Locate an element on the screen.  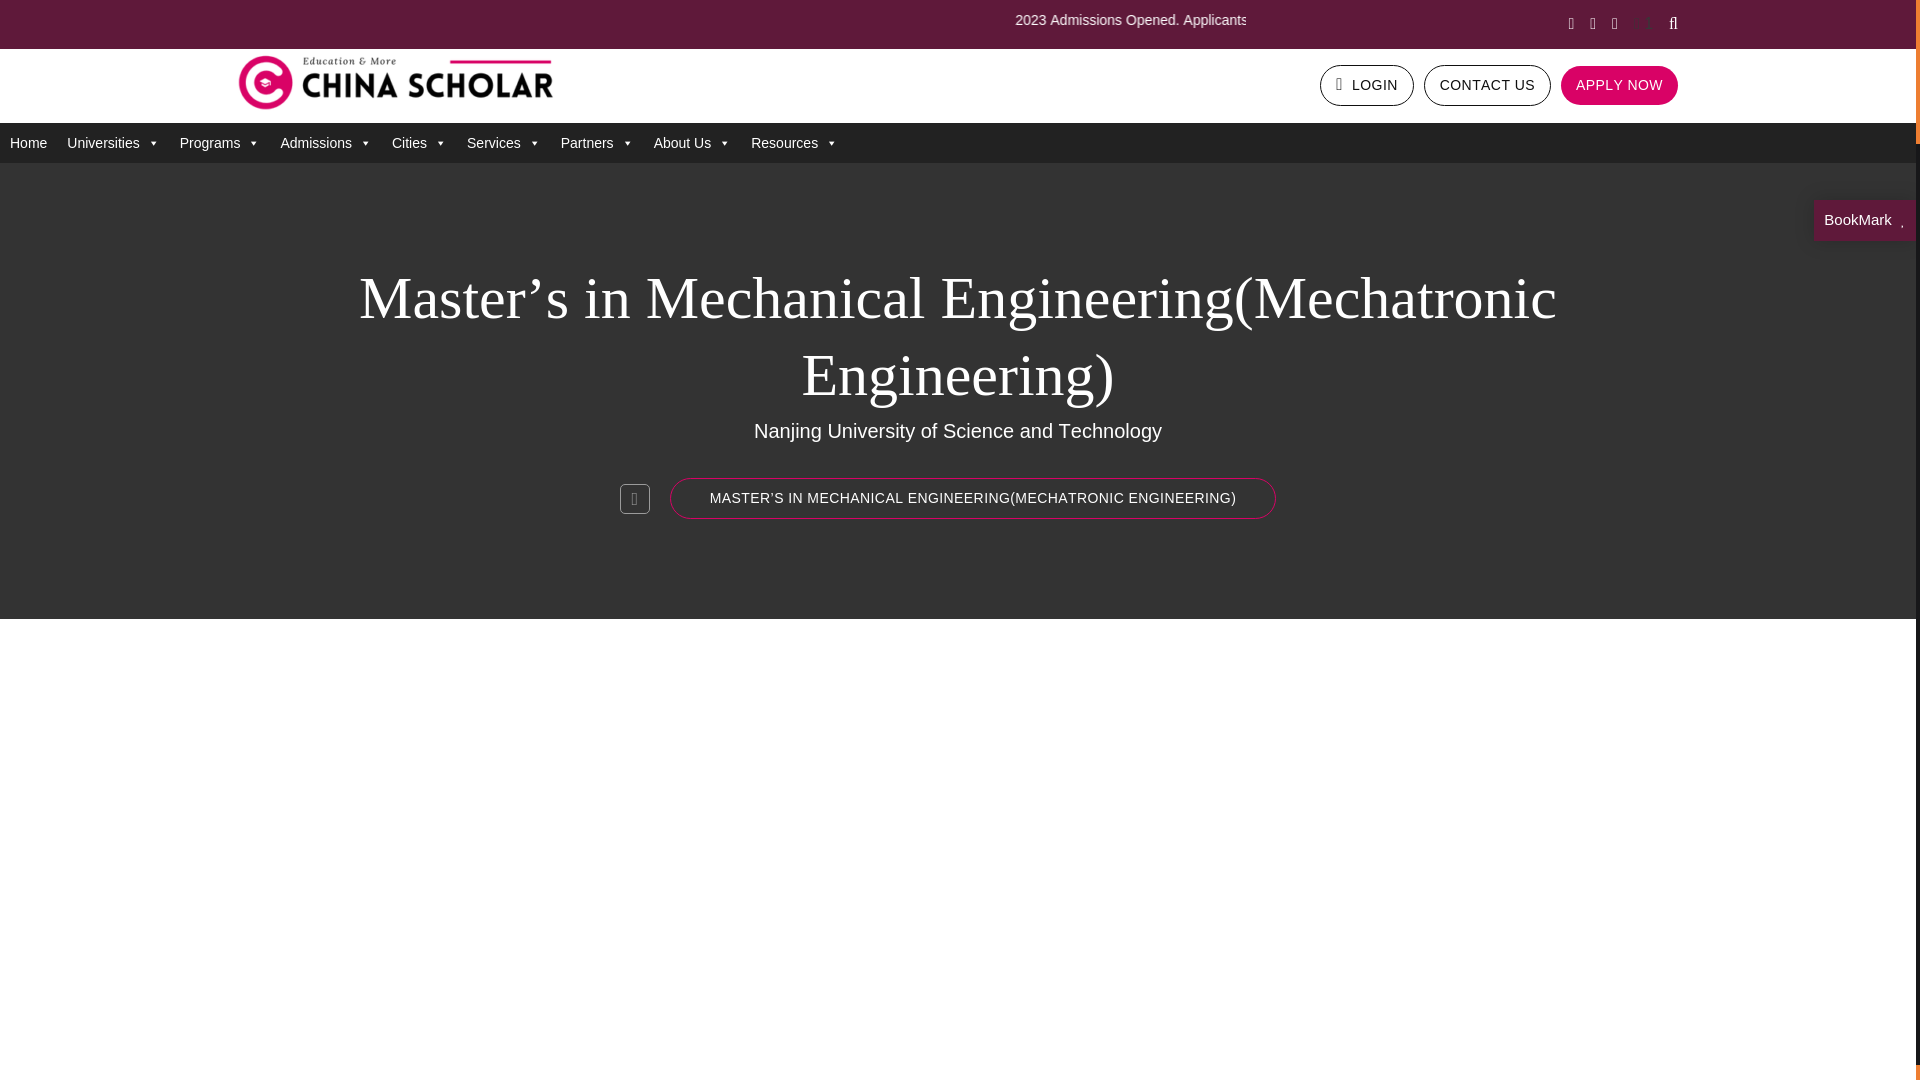
Admissions is located at coordinates (326, 143).